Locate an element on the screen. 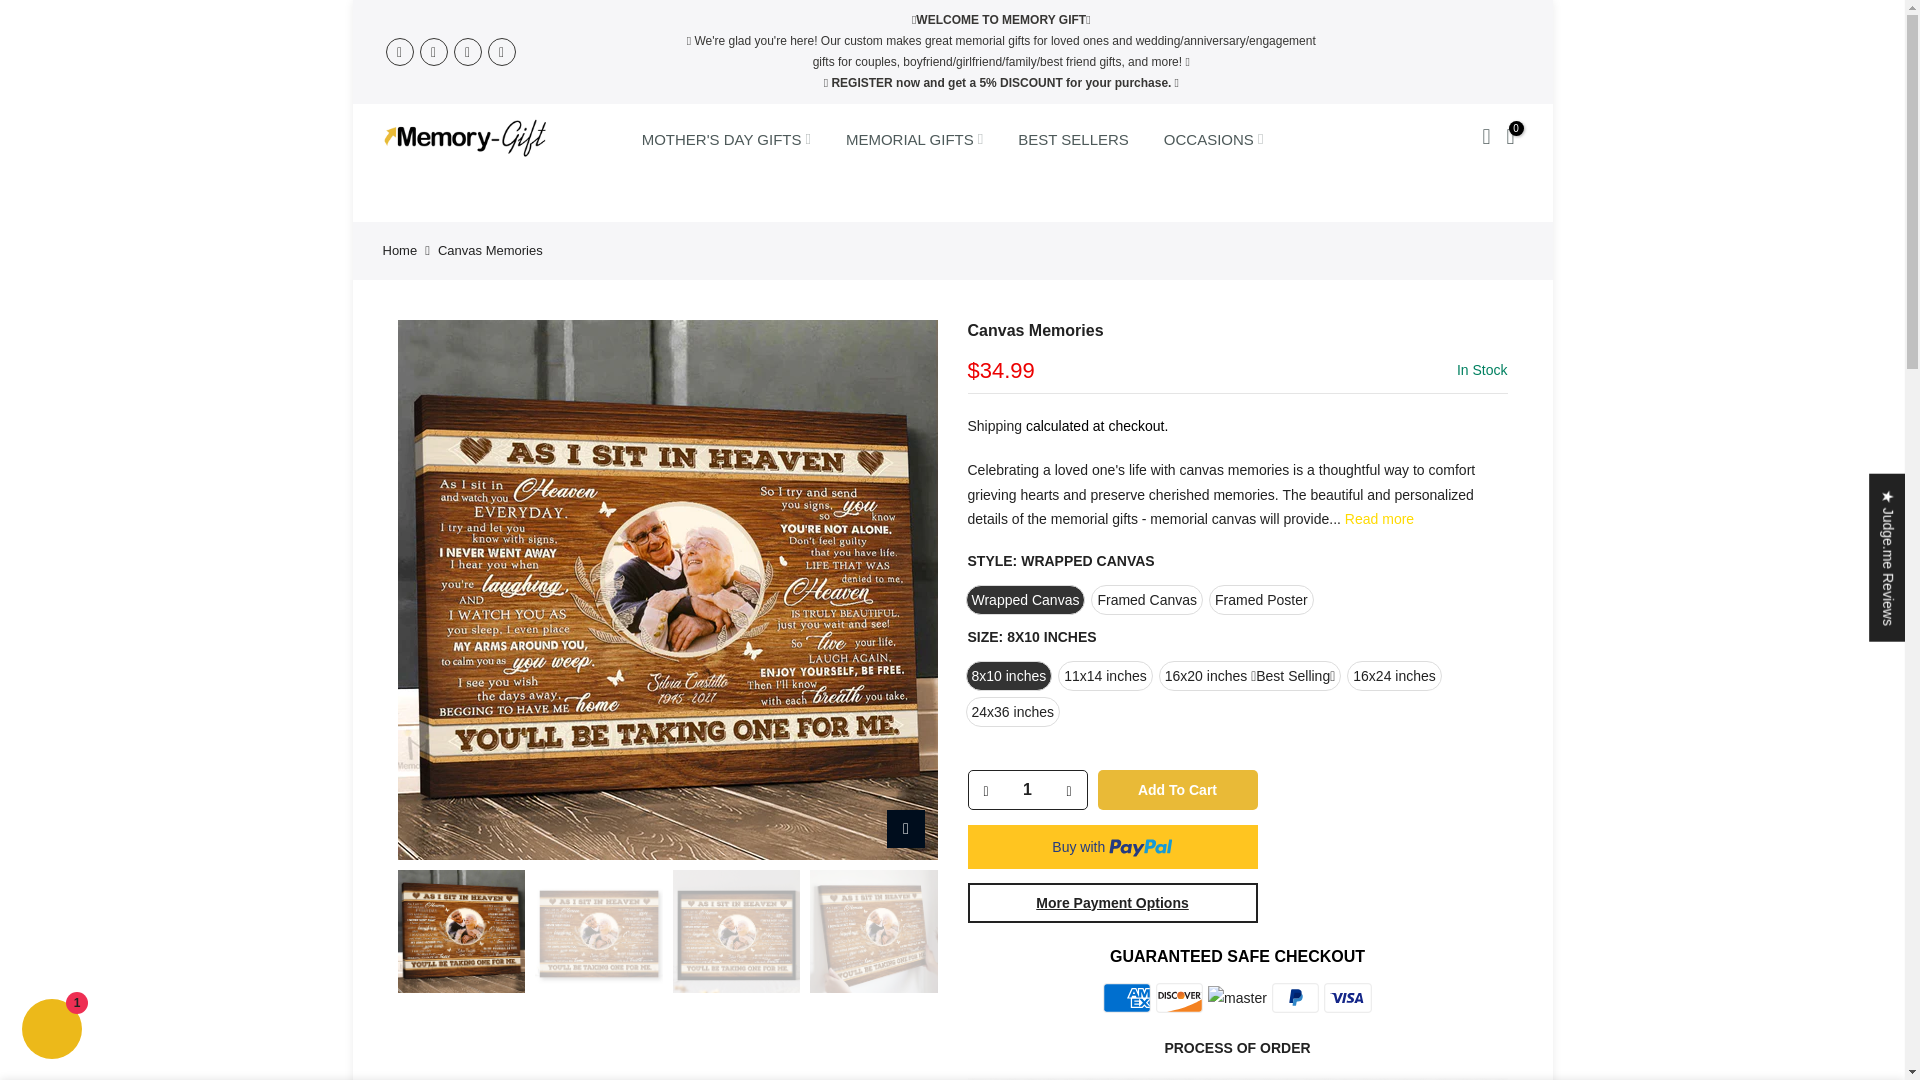 This screenshot has height=1080, width=1920. MEMORIAL GIFTS is located at coordinates (914, 138).